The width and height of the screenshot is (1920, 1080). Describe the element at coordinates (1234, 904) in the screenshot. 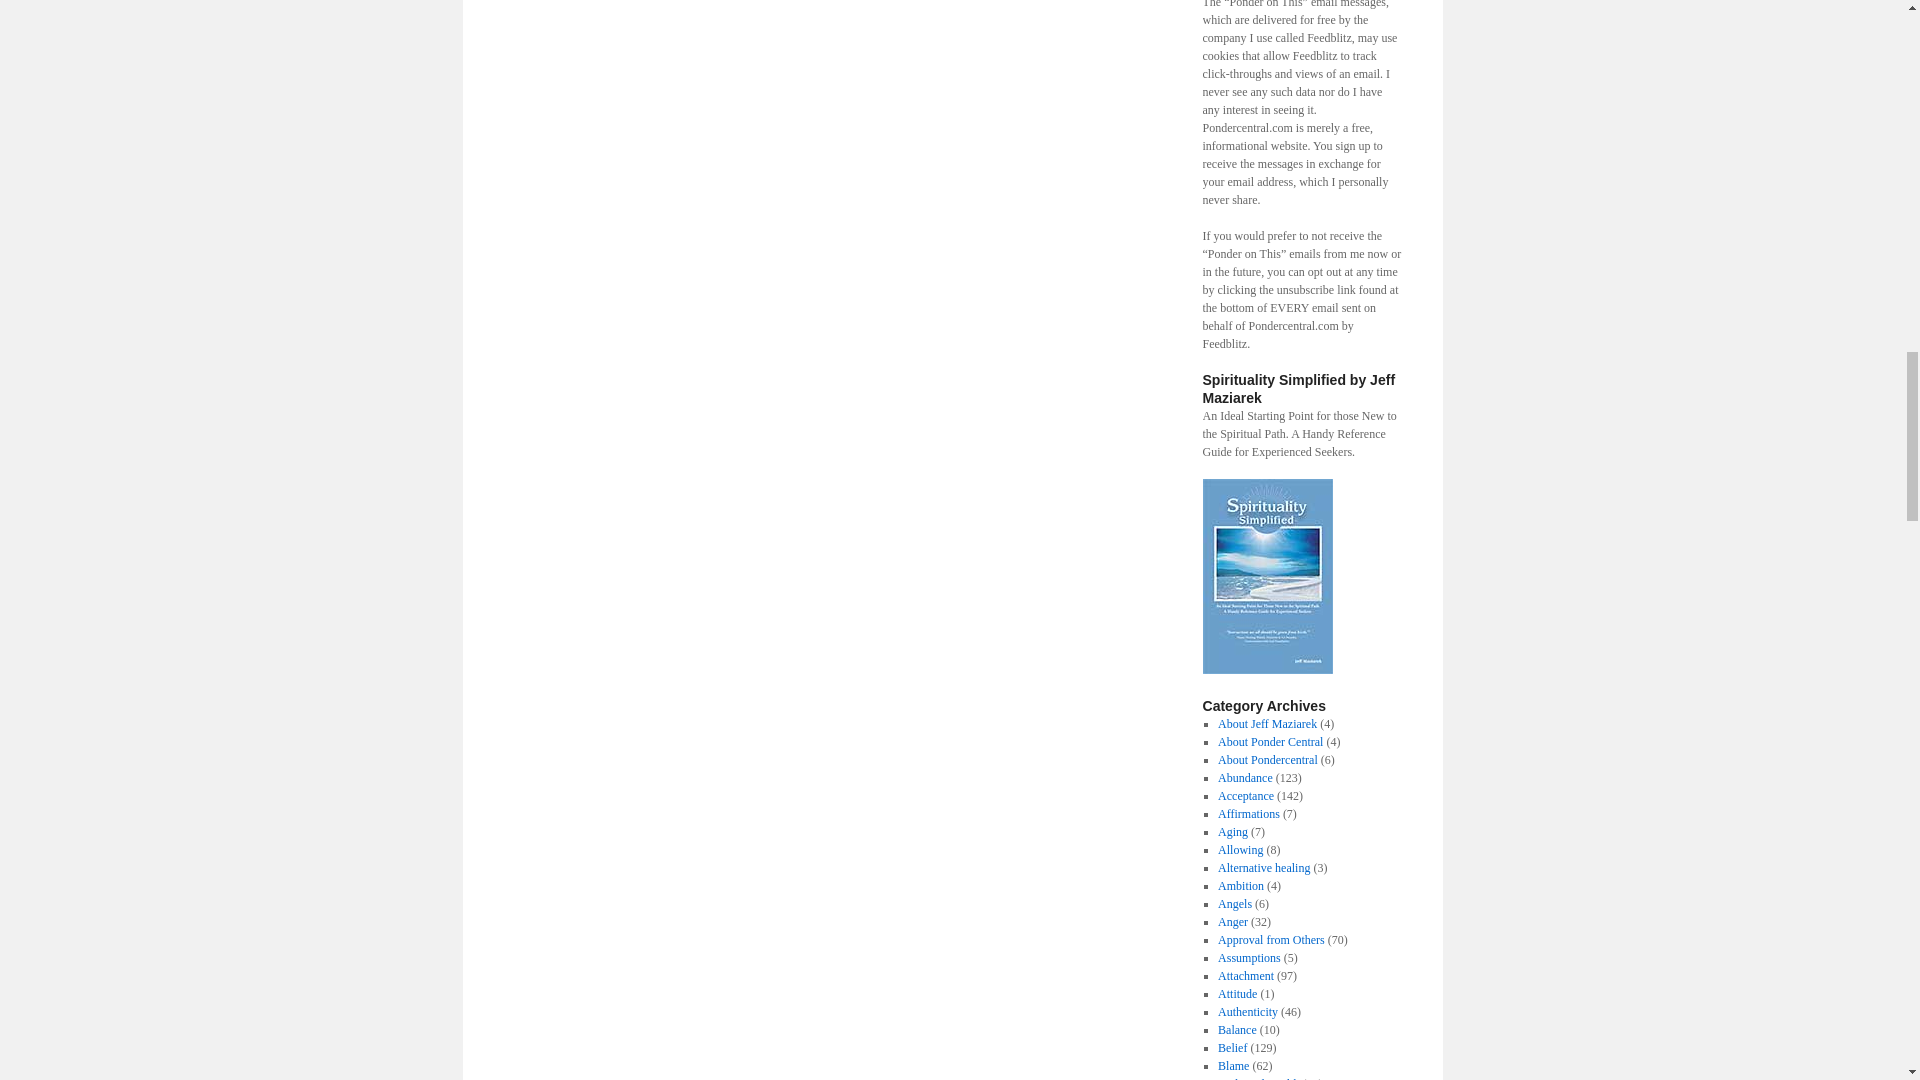

I see `Angels` at that location.